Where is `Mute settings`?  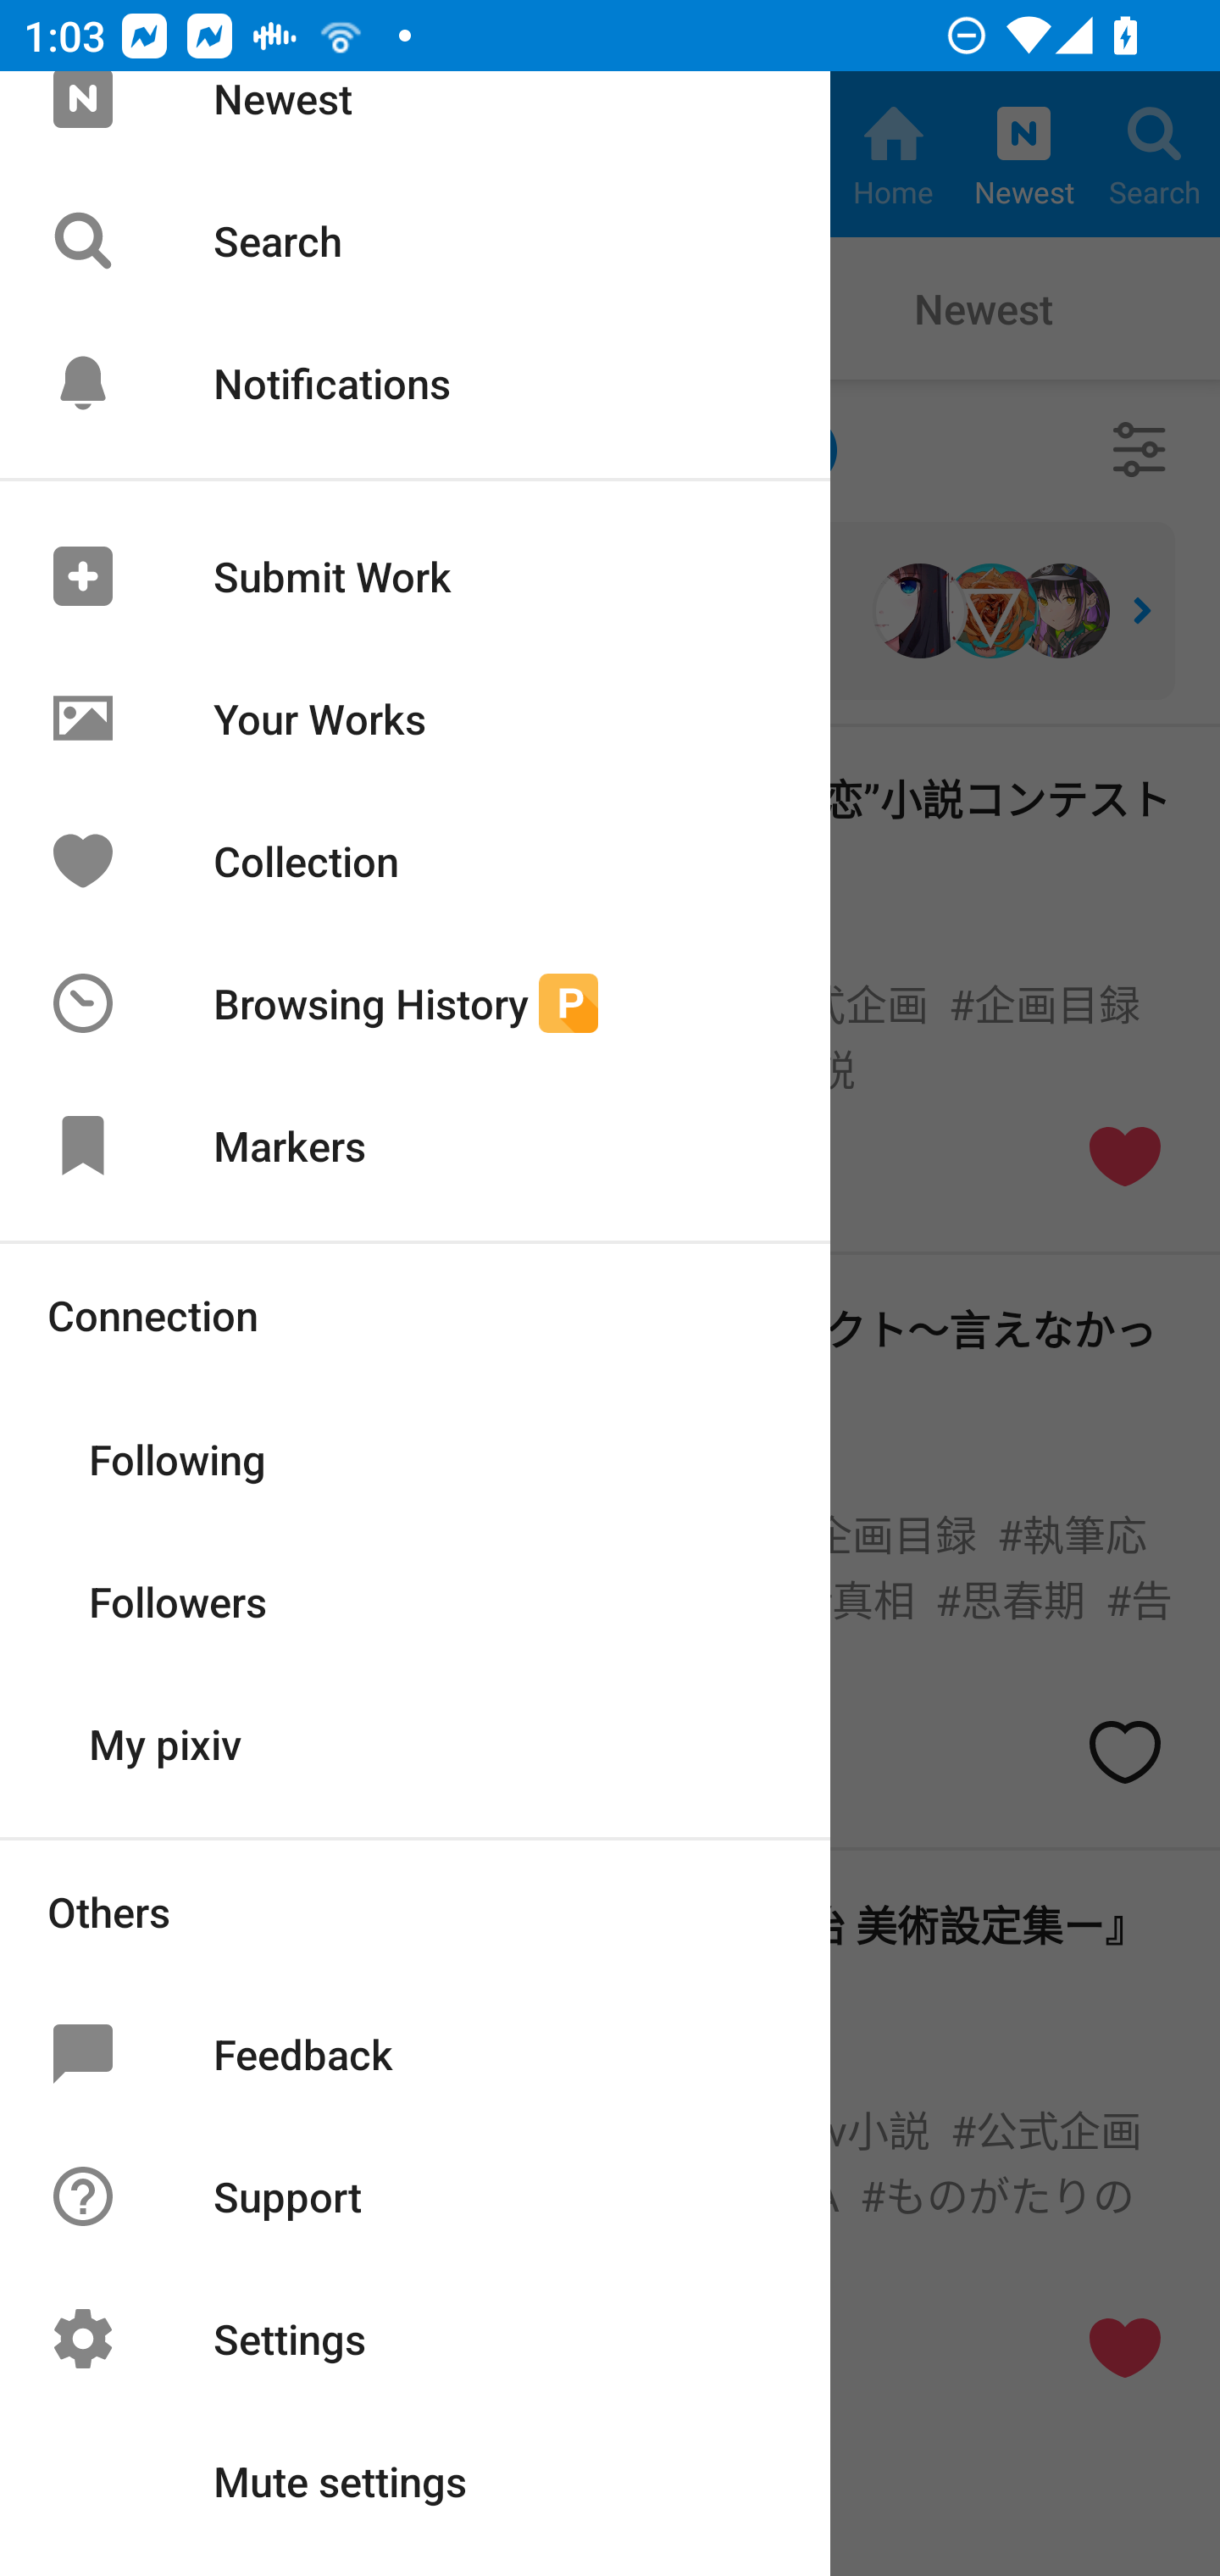 Mute settings is located at coordinates (415, 2481).